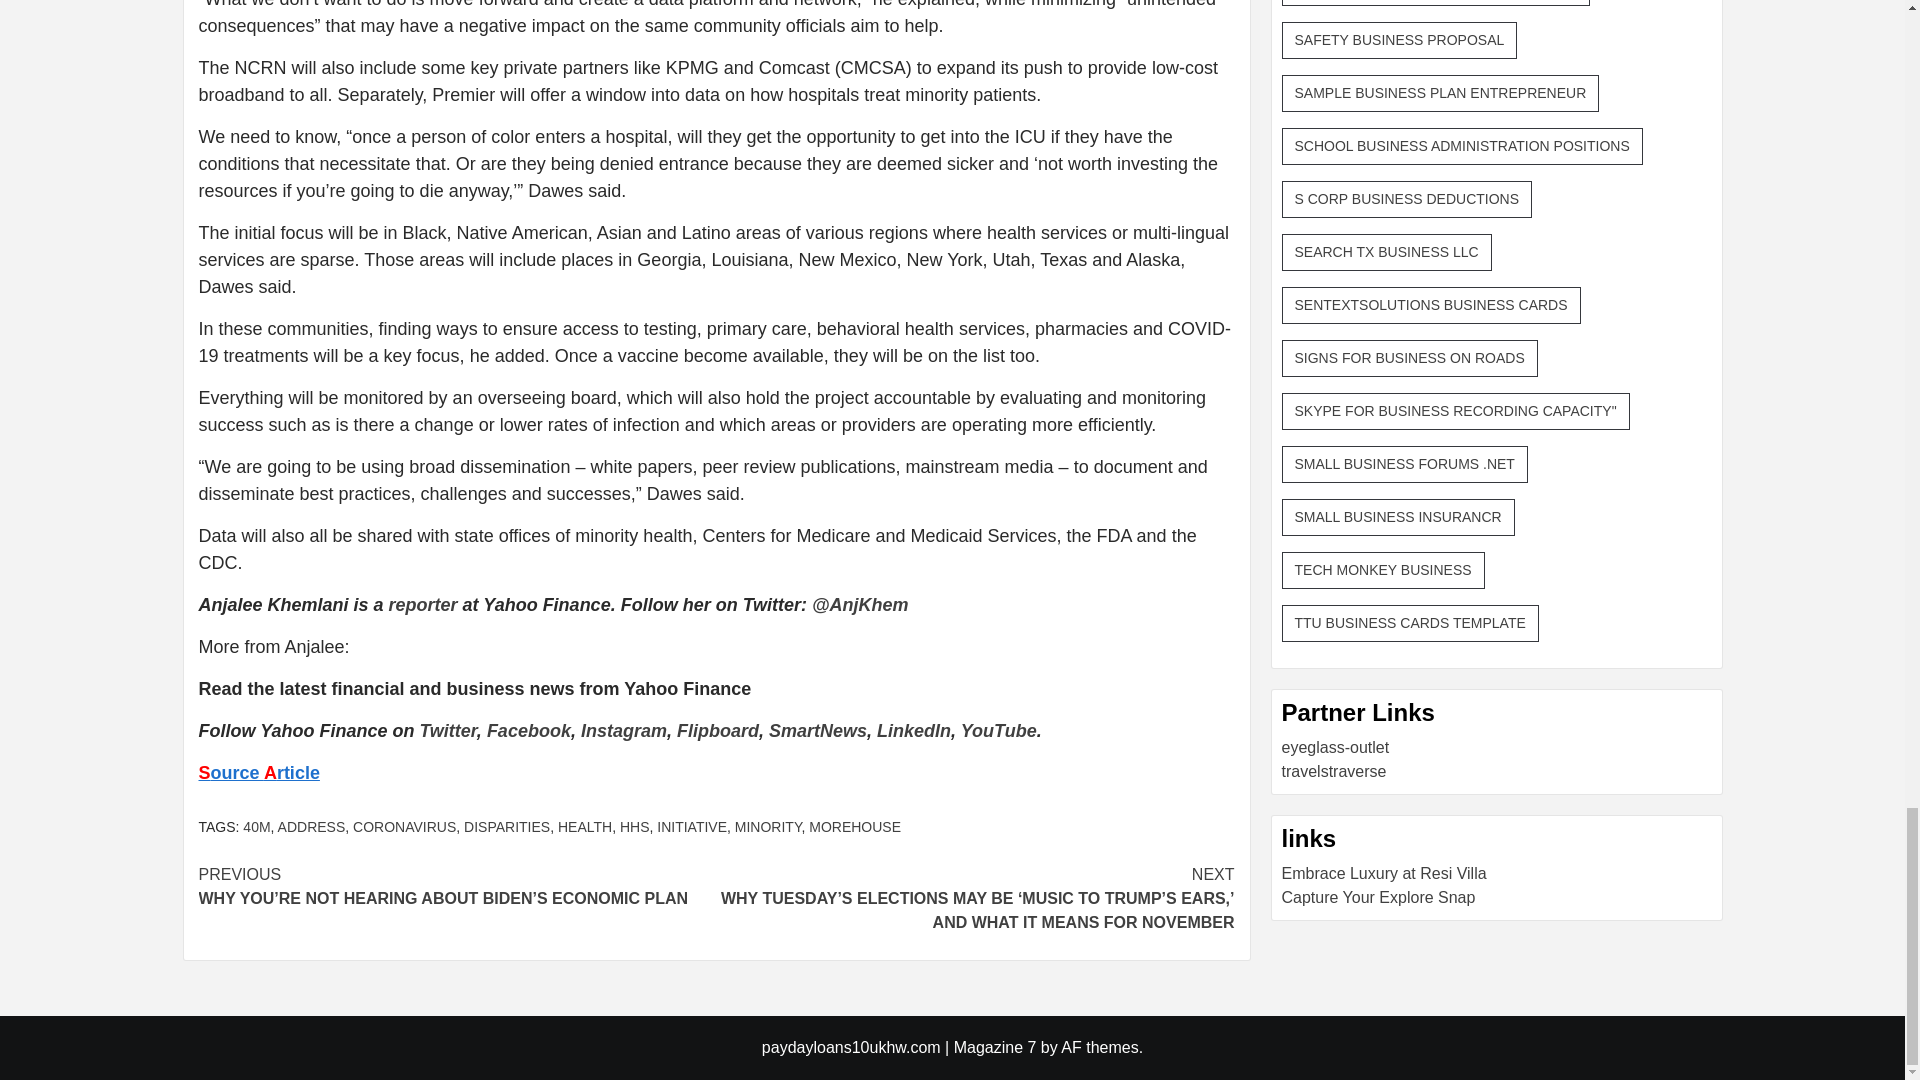 The height and width of the screenshot is (1080, 1920). Describe the element at coordinates (528, 730) in the screenshot. I see `Facebook` at that location.